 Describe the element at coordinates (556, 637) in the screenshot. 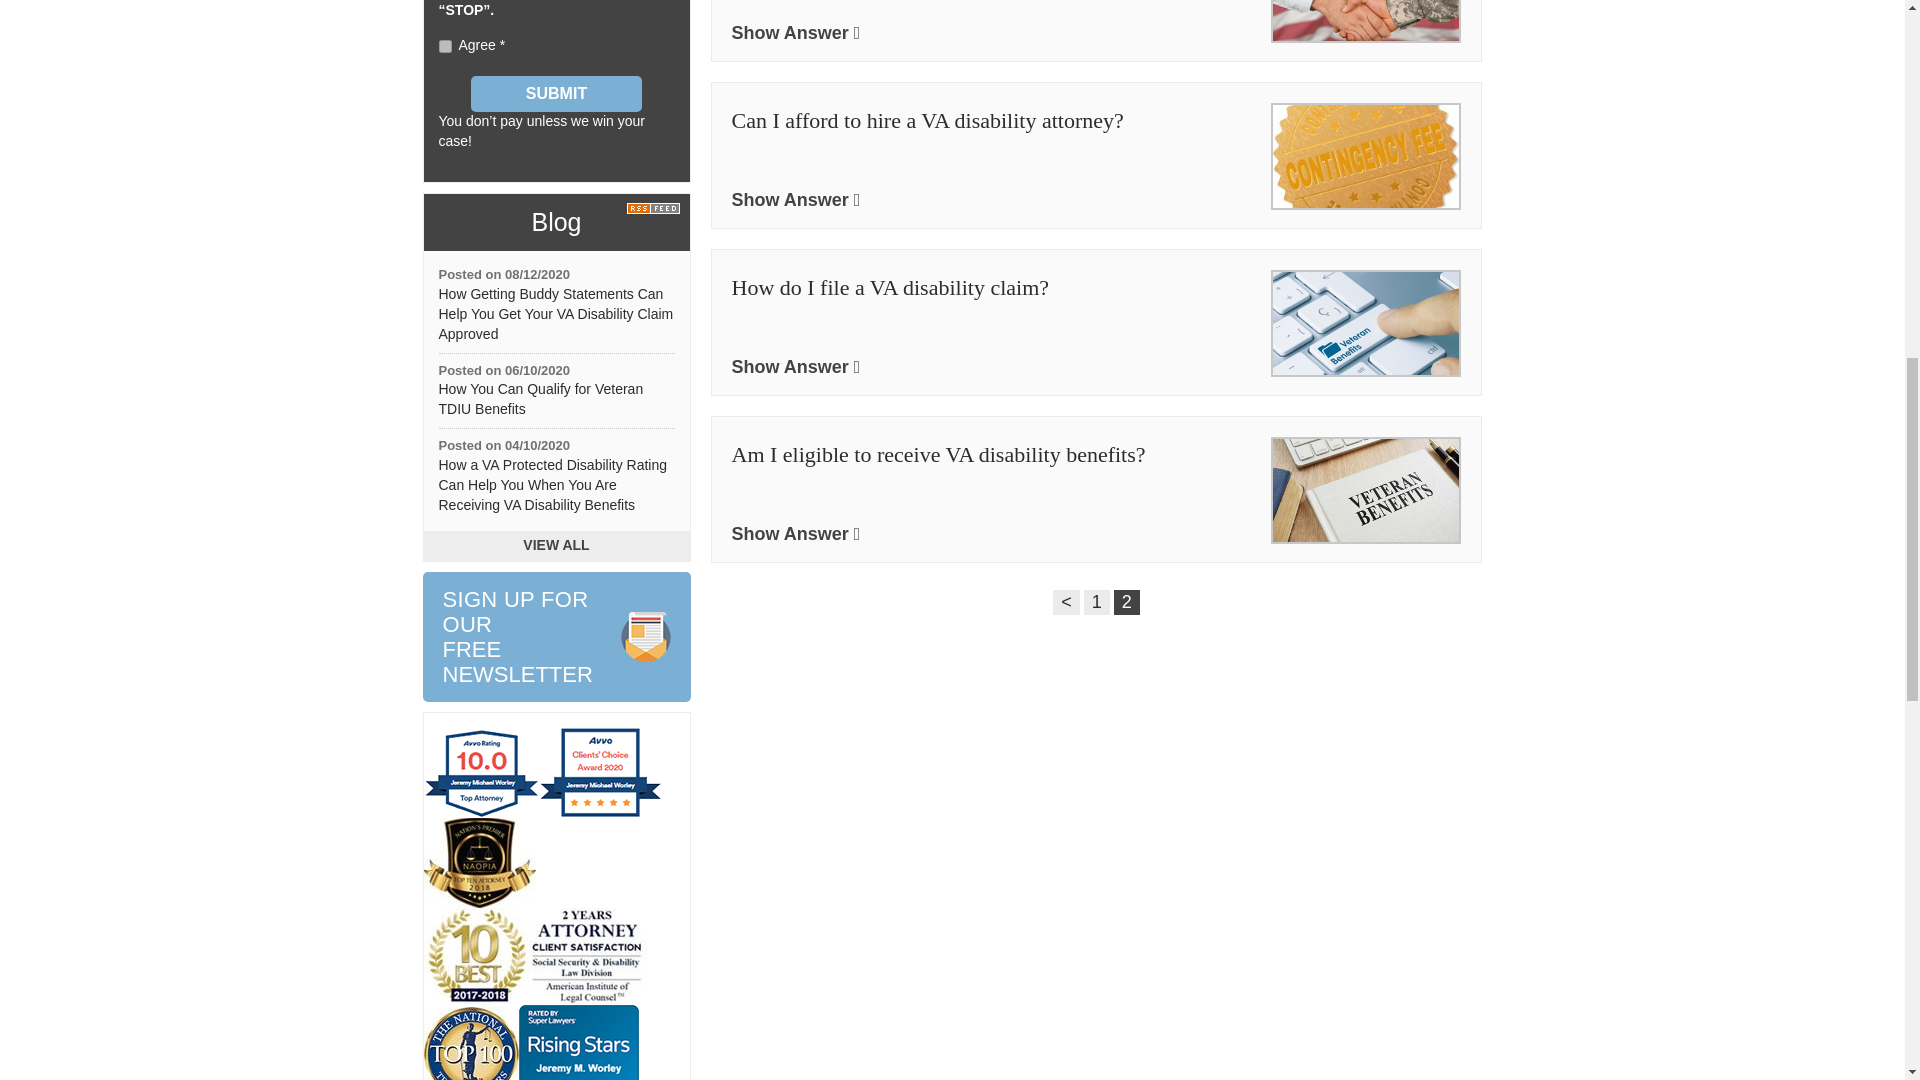

I see `SUBMIT` at that location.